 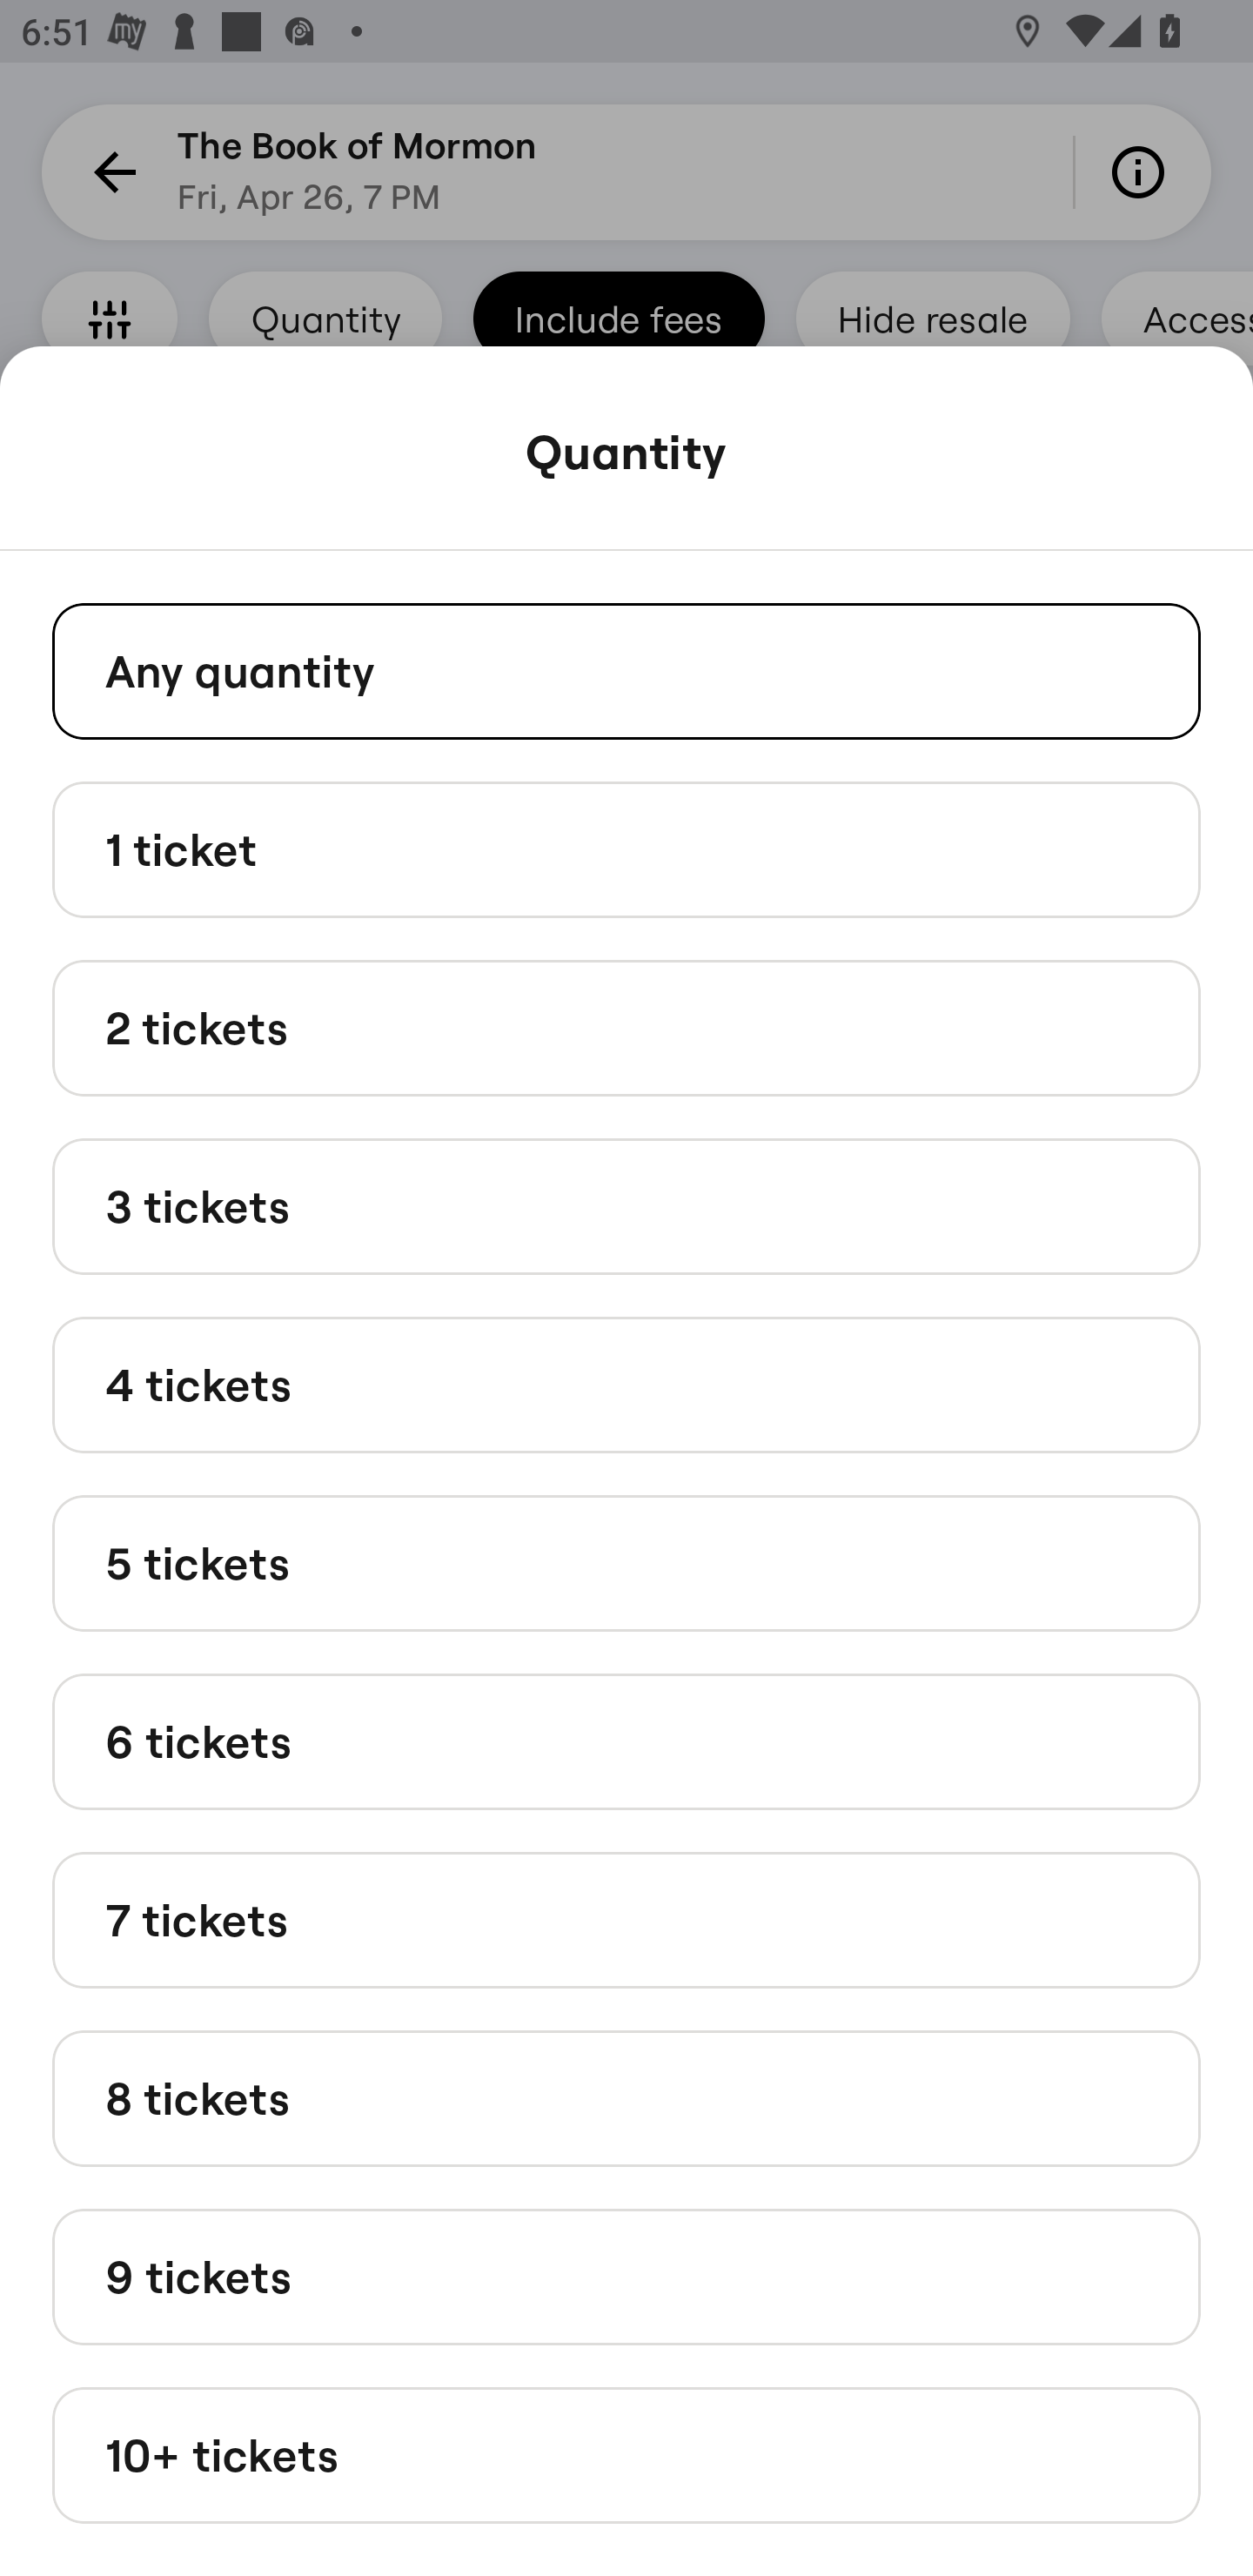 What do you see at coordinates (626, 1206) in the screenshot?
I see `3 tickets` at bounding box center [626, 1206].